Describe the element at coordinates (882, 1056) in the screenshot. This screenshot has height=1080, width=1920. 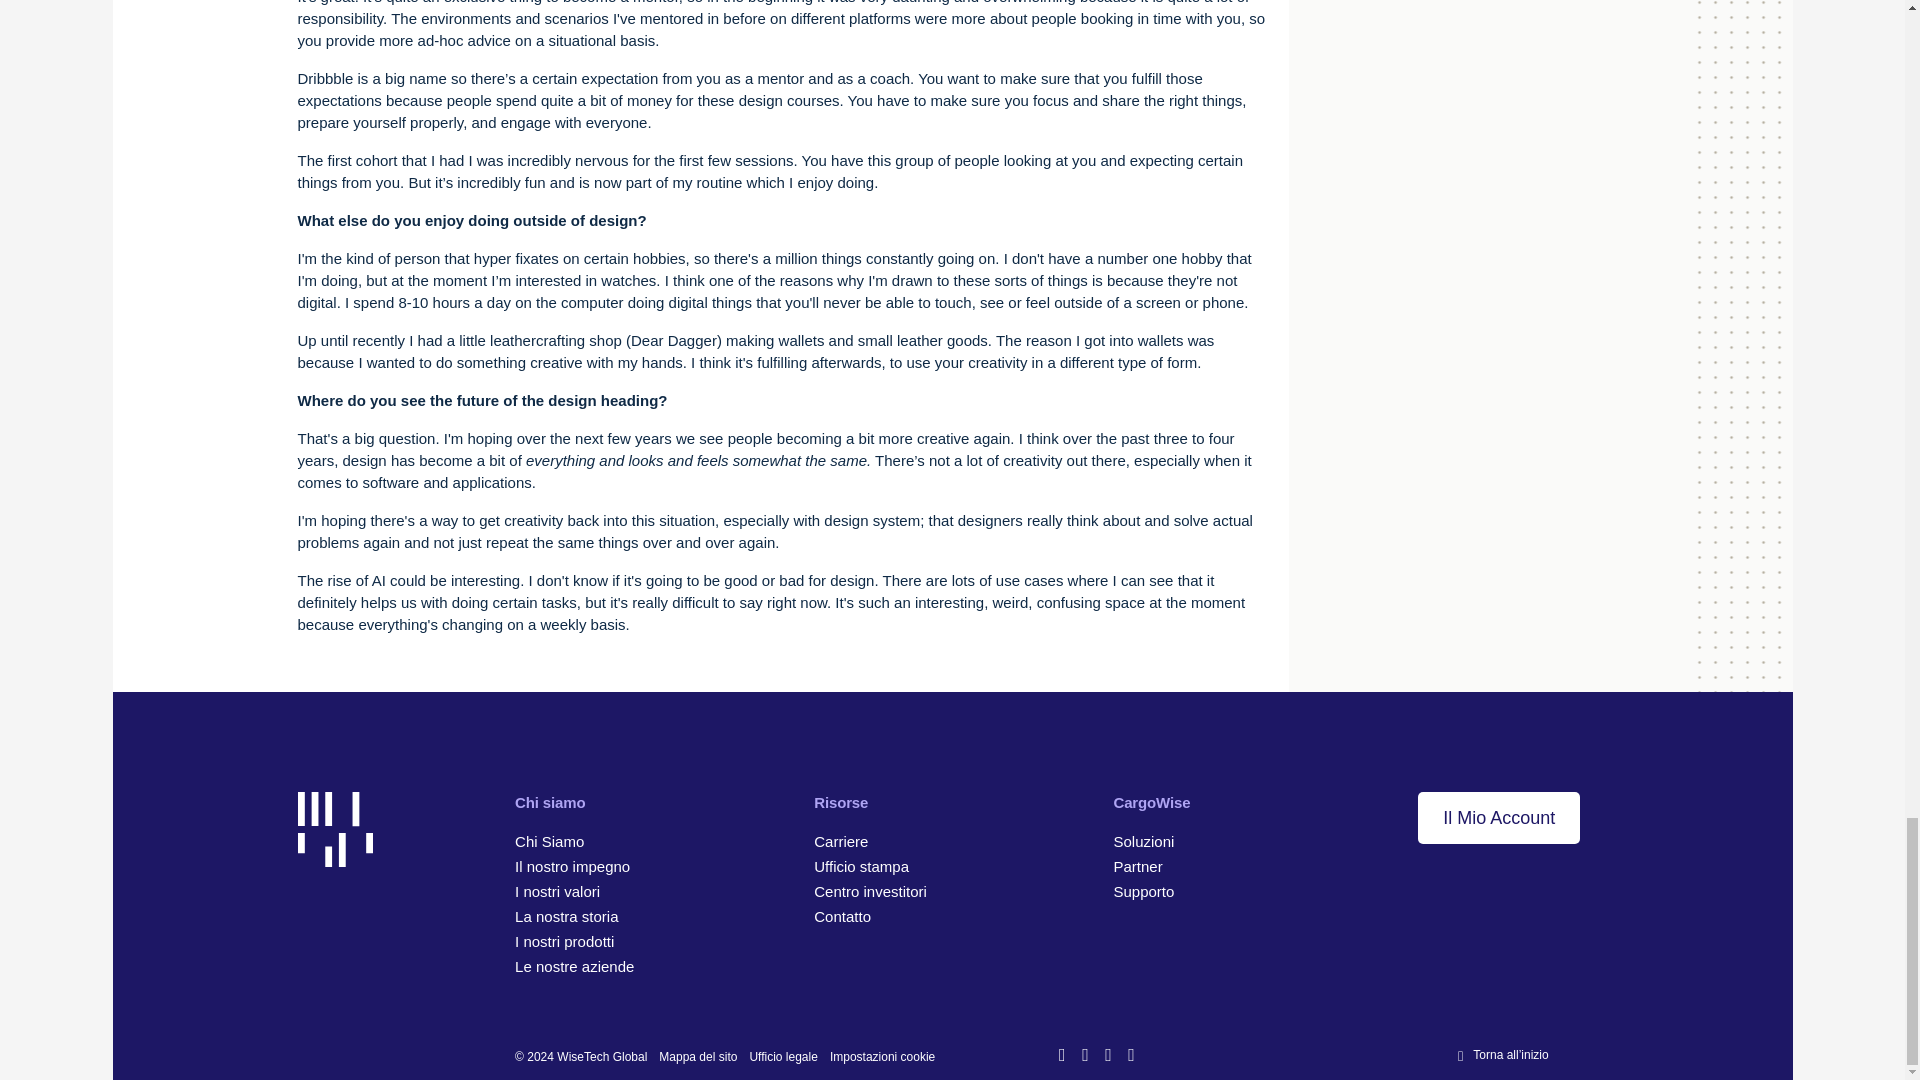
I see `Cookie Settings` at that location.